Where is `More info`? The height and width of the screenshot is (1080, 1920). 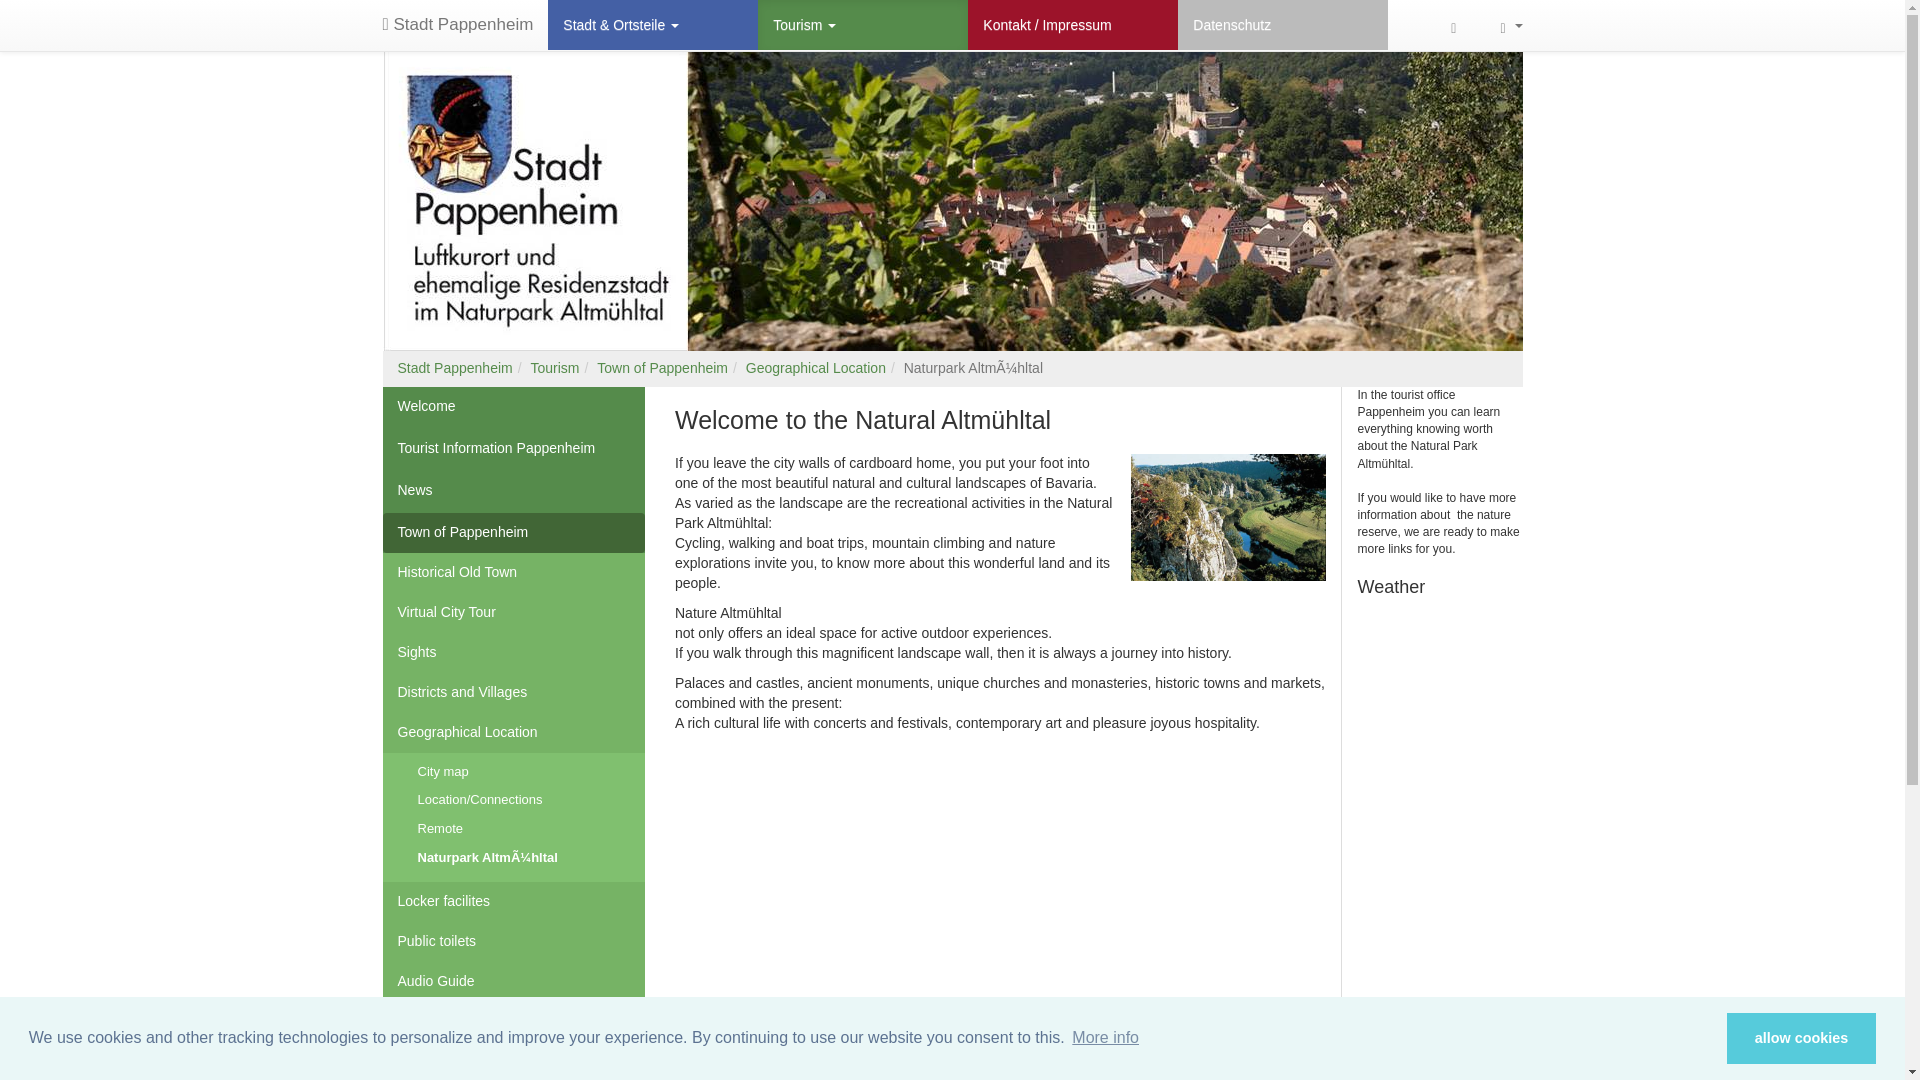
More info is located at coordinates (1106, 1038).